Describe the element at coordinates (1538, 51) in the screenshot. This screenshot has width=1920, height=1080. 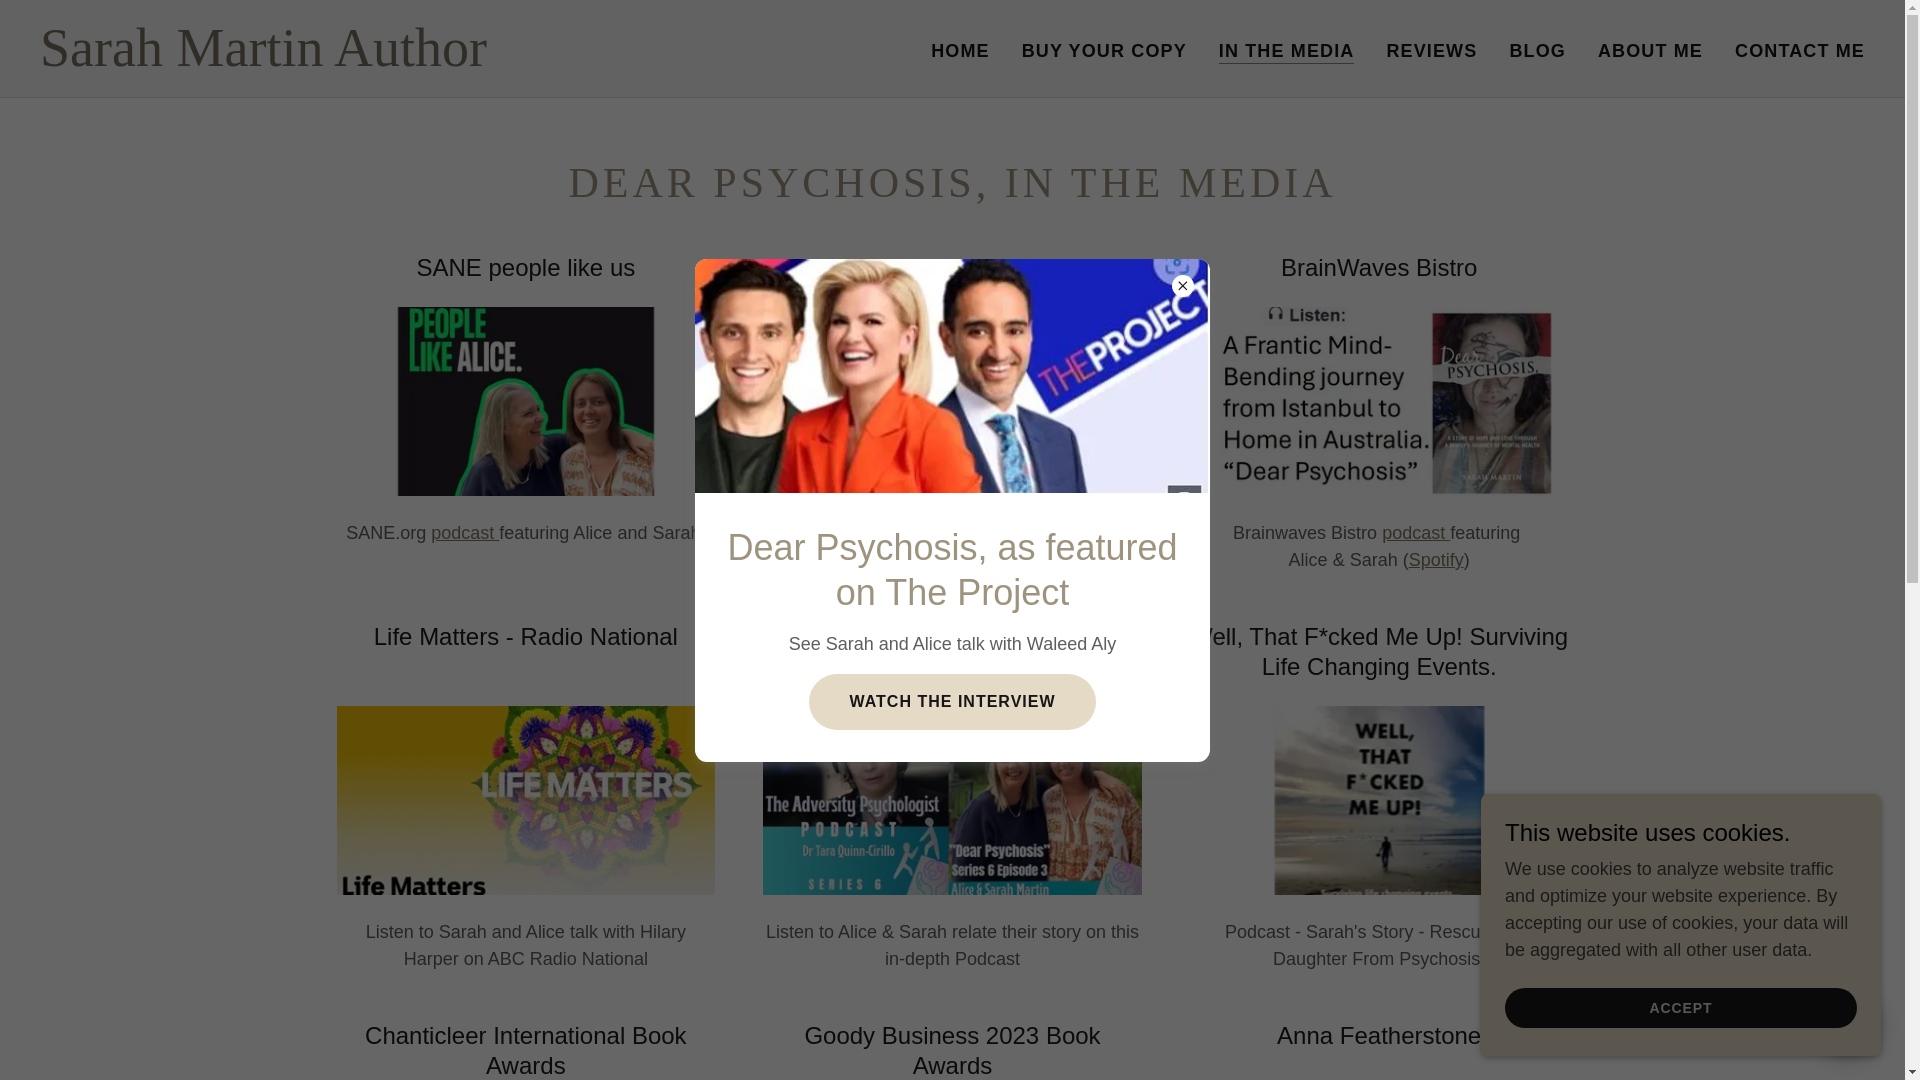
I see `BLOG` at that location.